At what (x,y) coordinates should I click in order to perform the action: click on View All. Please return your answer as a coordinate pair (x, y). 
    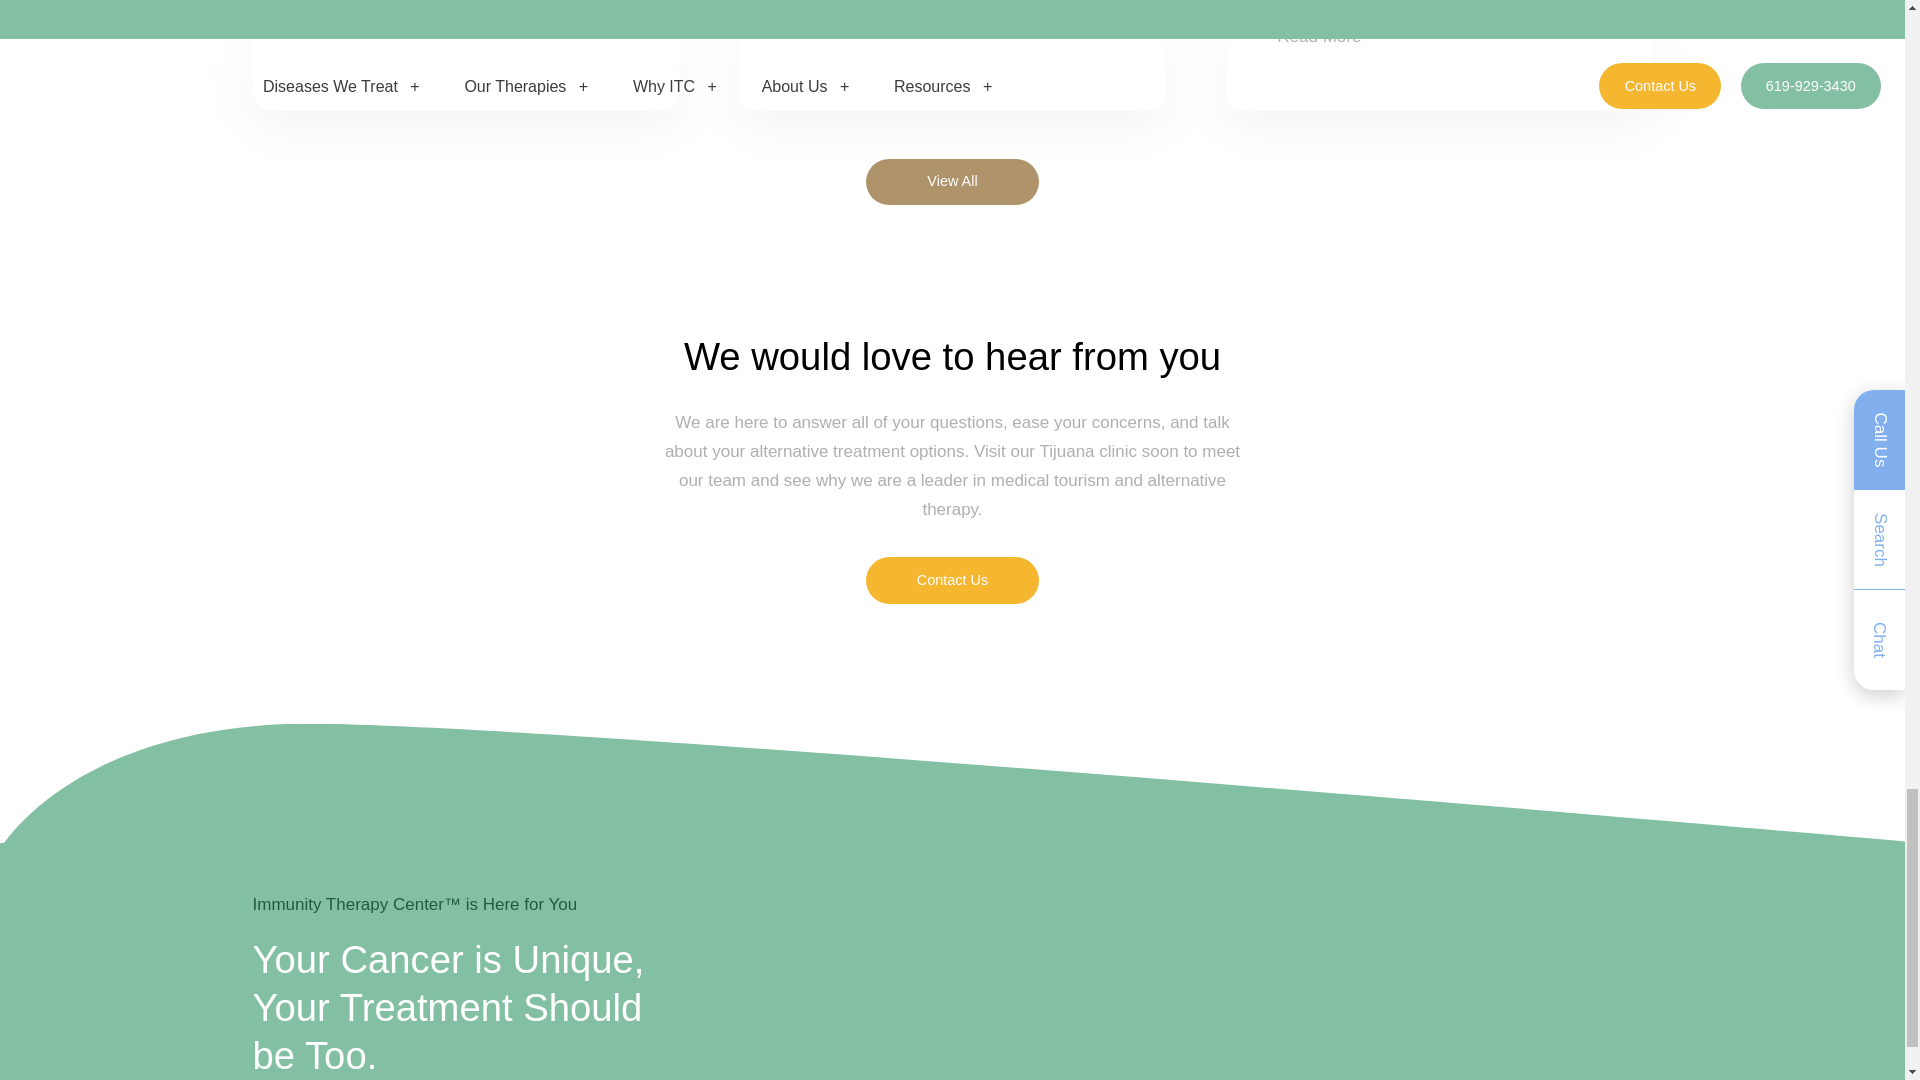
    Looking at the image, I should click on (952, 182).